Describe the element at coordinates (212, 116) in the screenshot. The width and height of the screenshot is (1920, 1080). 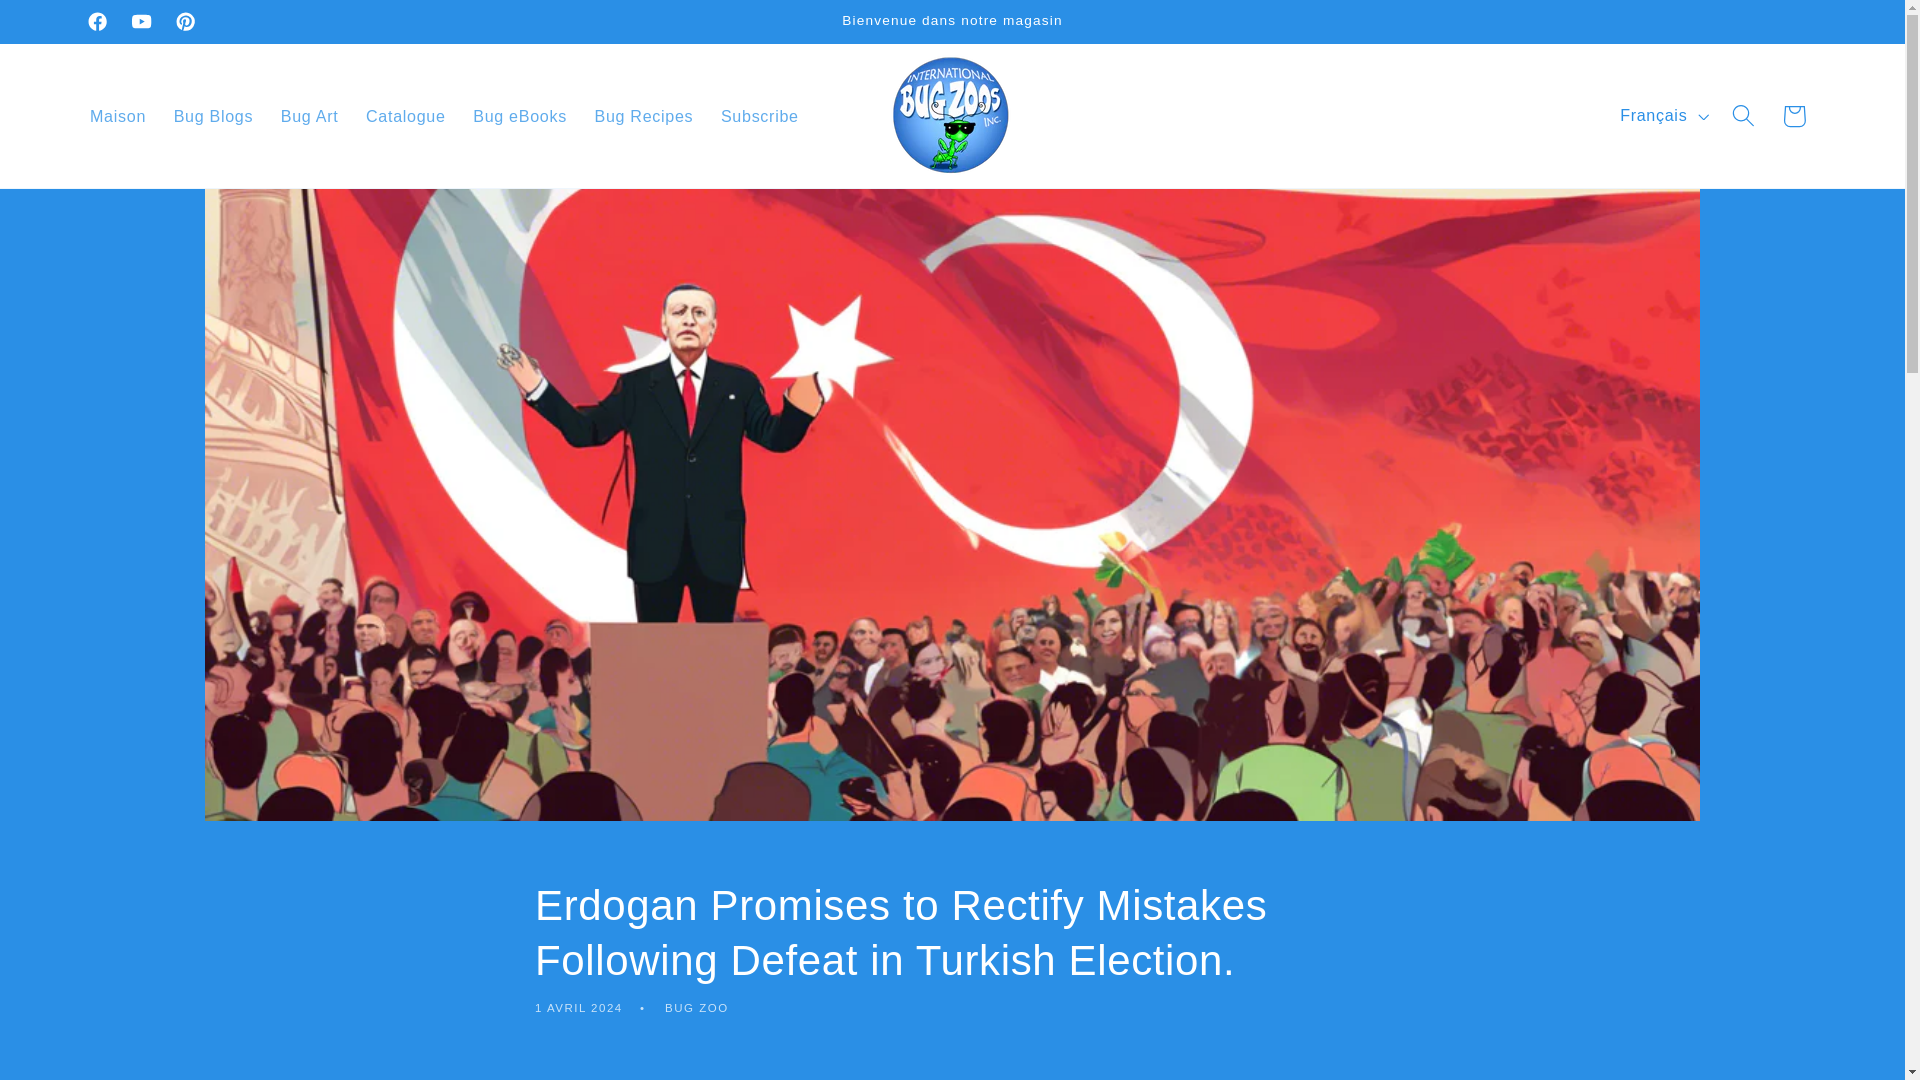
I see `Bug Blogs` at that location.